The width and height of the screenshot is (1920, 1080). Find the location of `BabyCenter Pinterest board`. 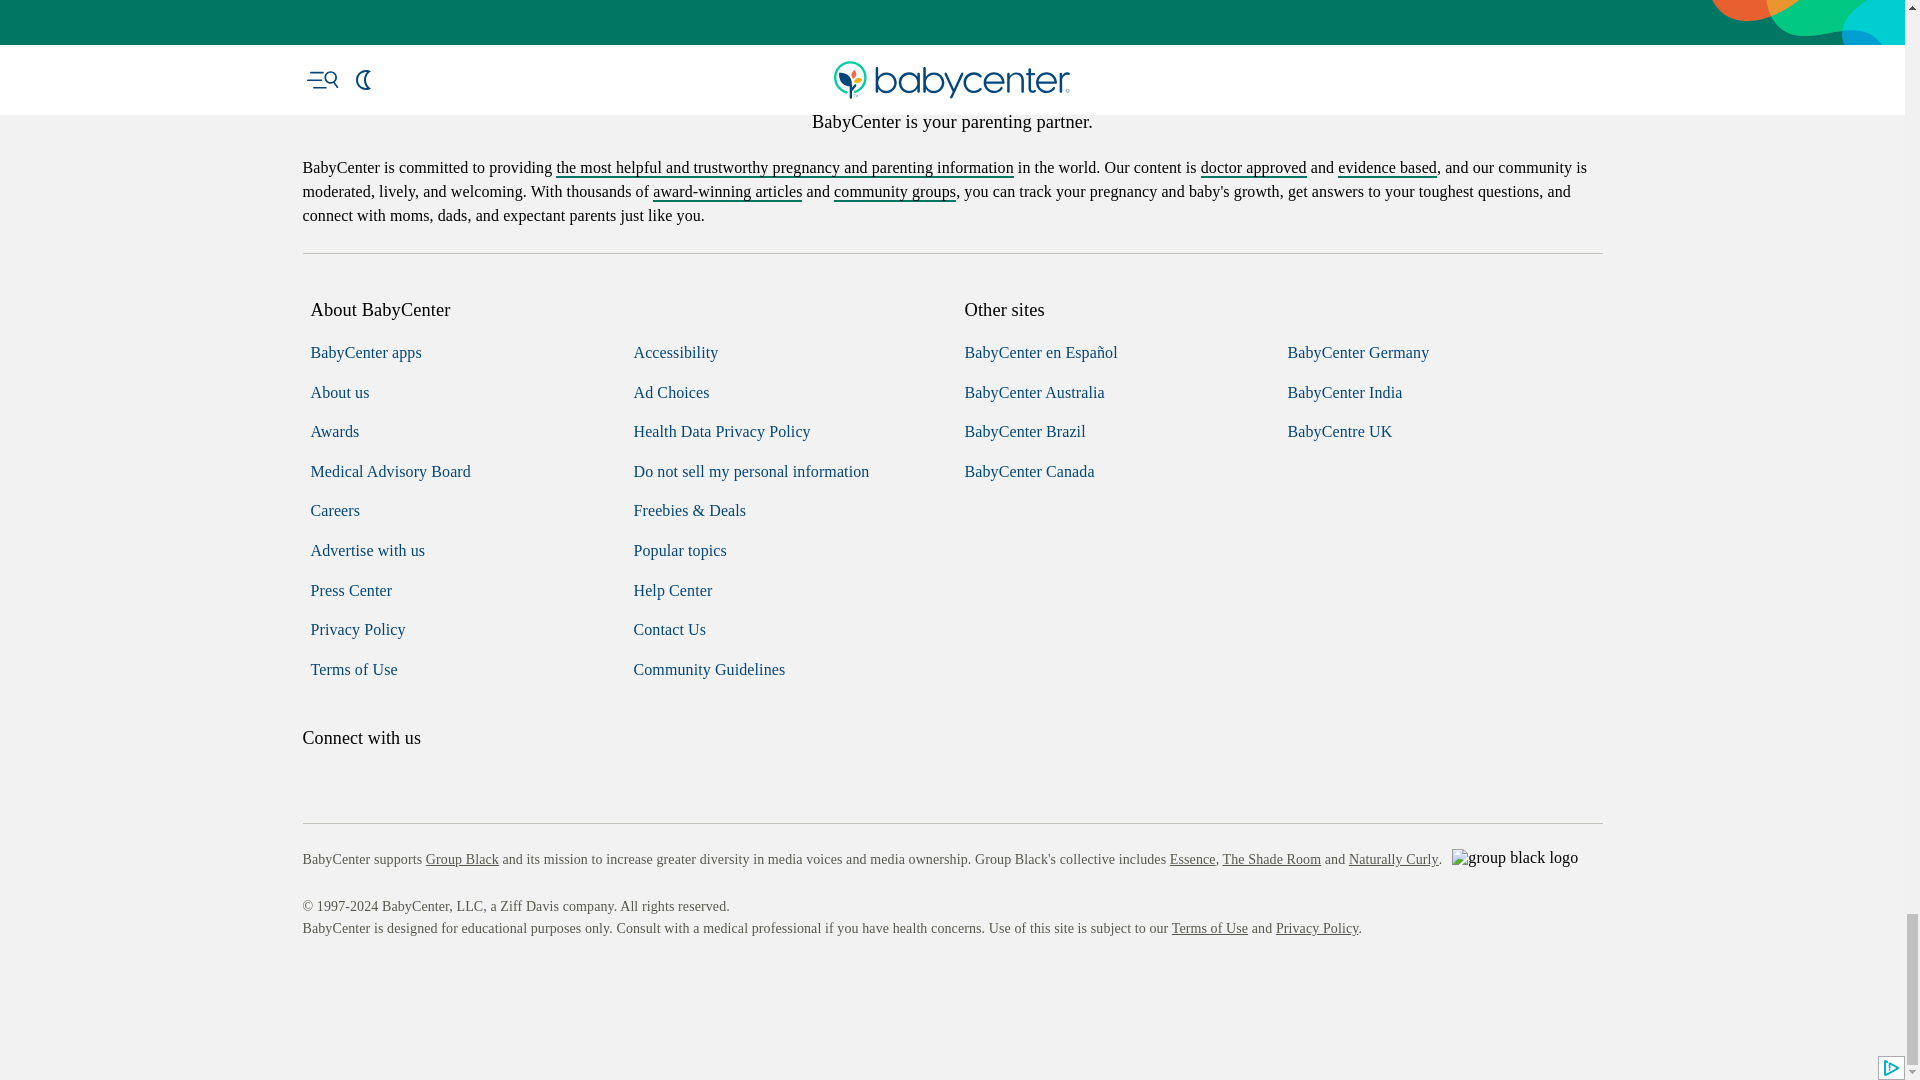

BabyCenter Pinterest board is located at coordinates (408, 980).